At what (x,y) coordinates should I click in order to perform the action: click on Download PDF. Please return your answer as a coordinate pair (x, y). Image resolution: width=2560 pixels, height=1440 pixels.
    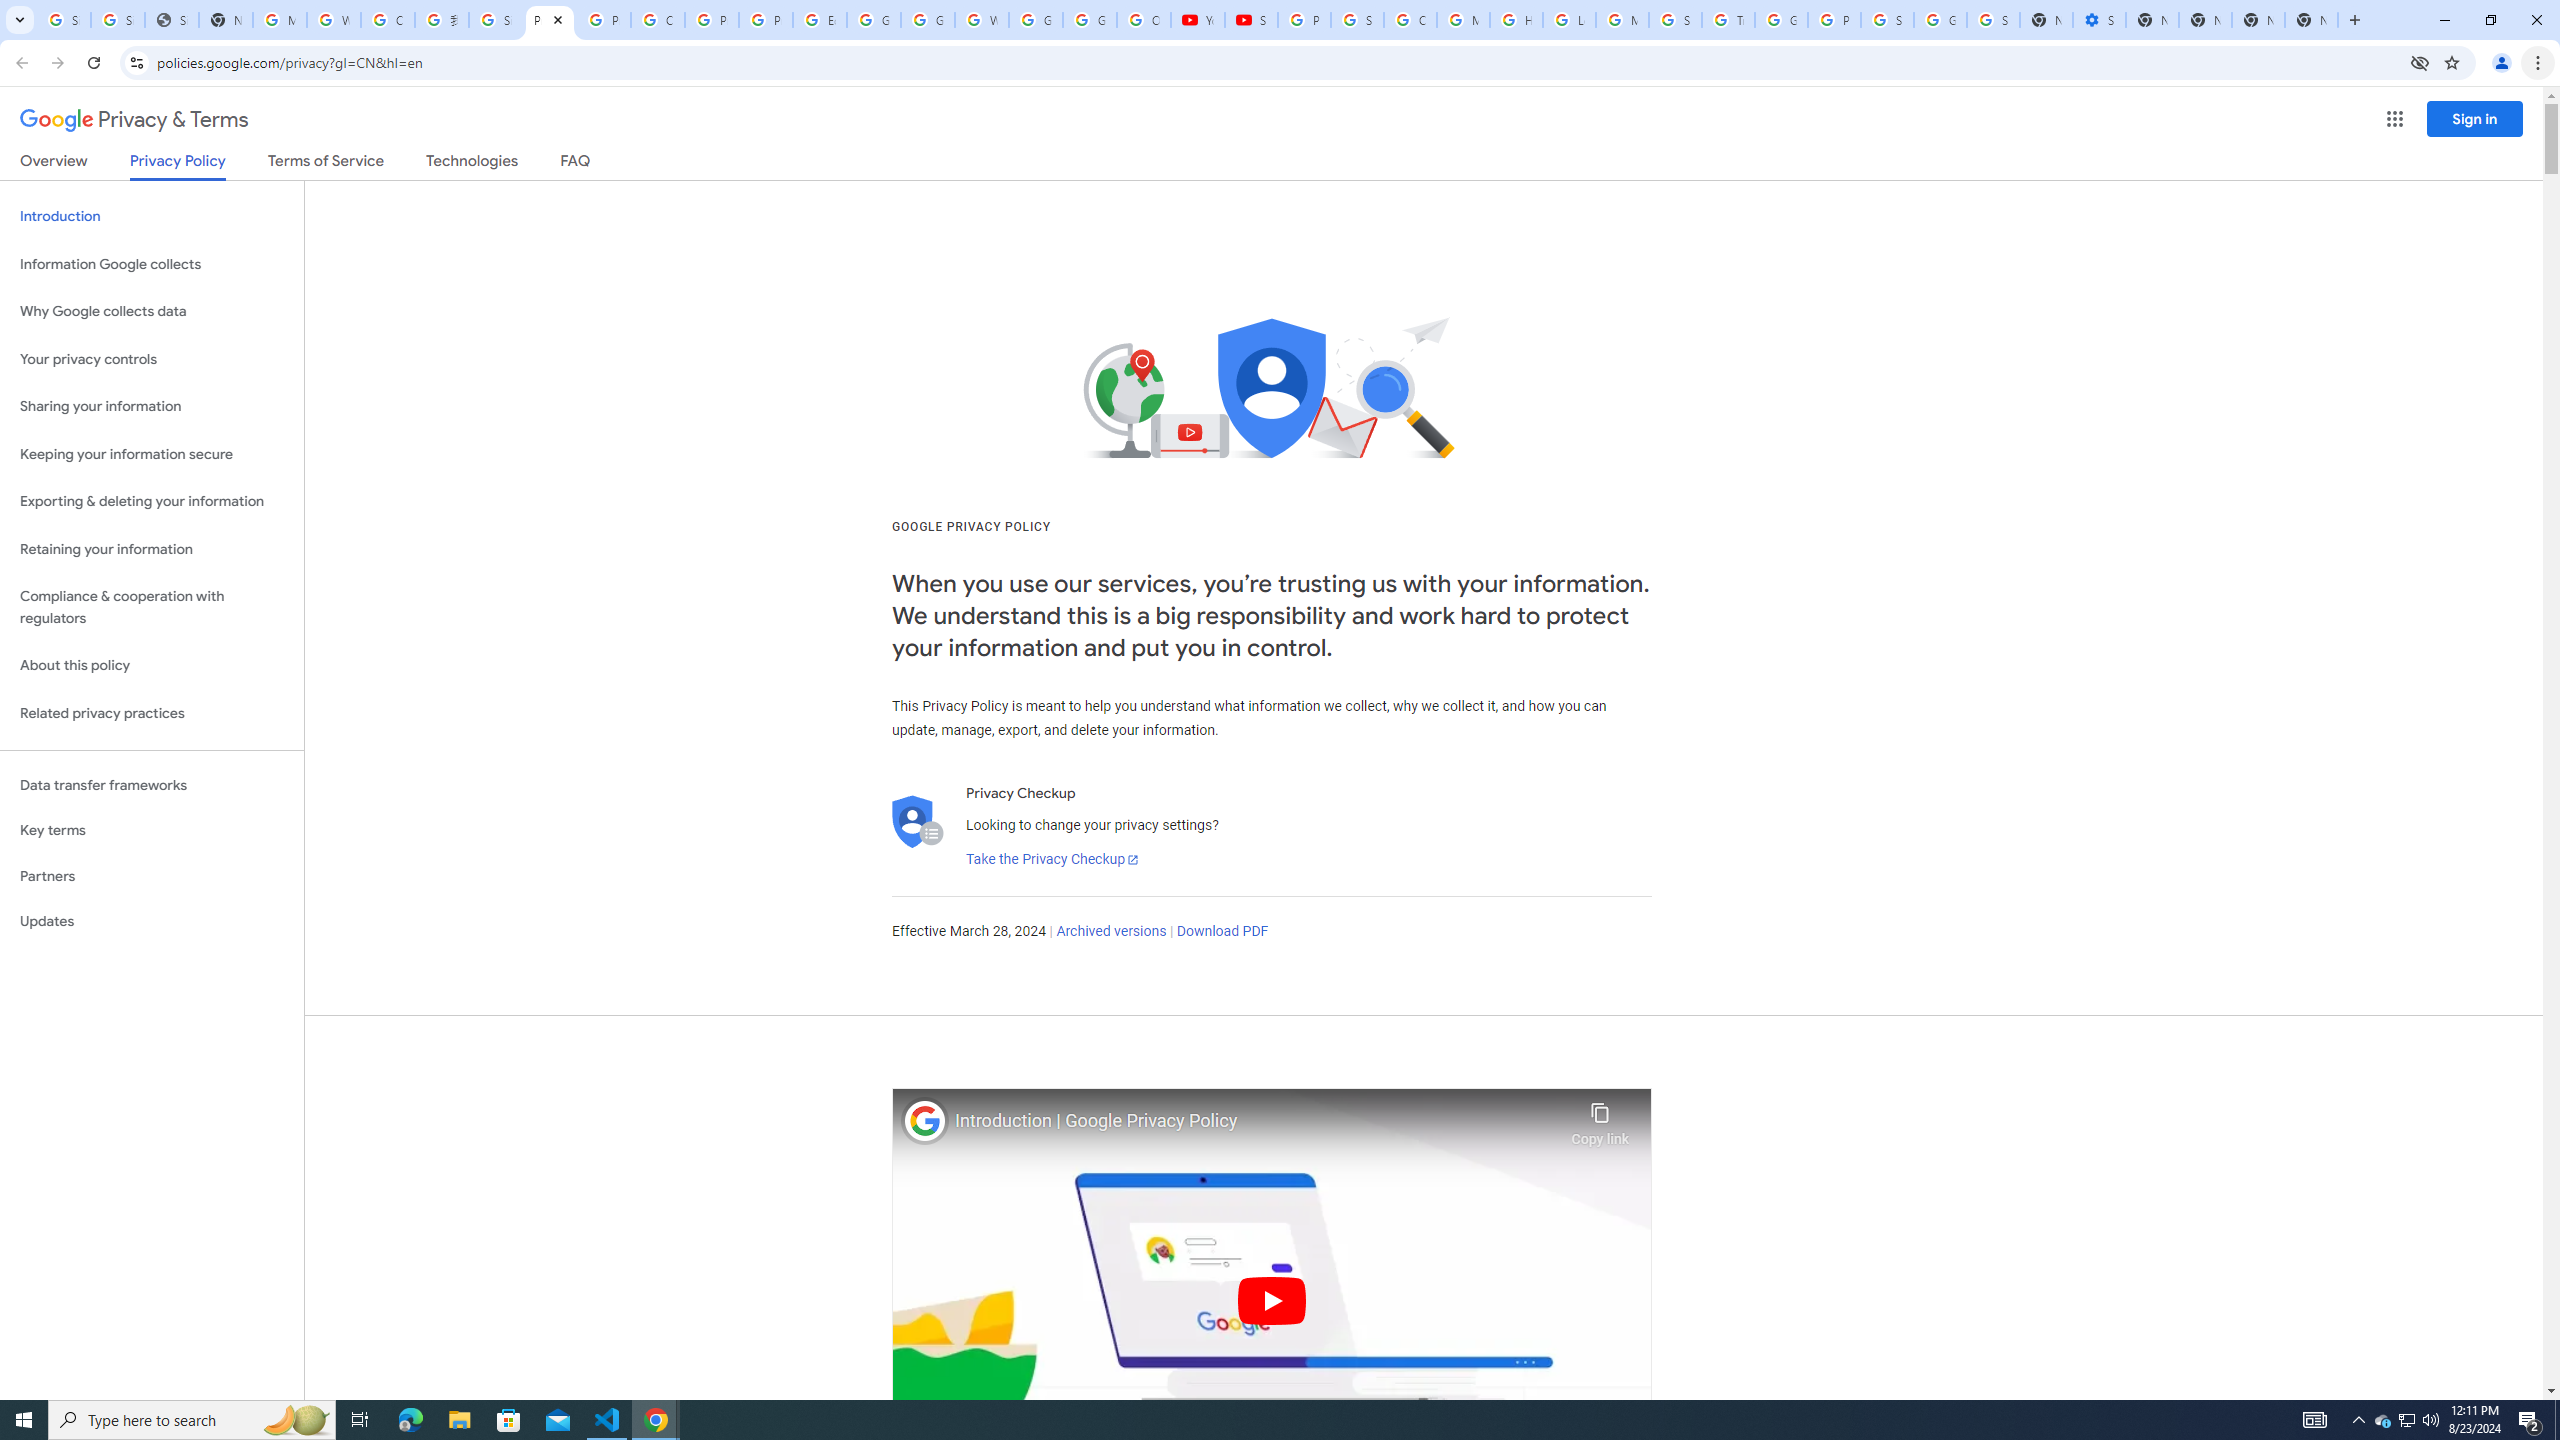
    Looking at the image, I should click on (1222, 932).